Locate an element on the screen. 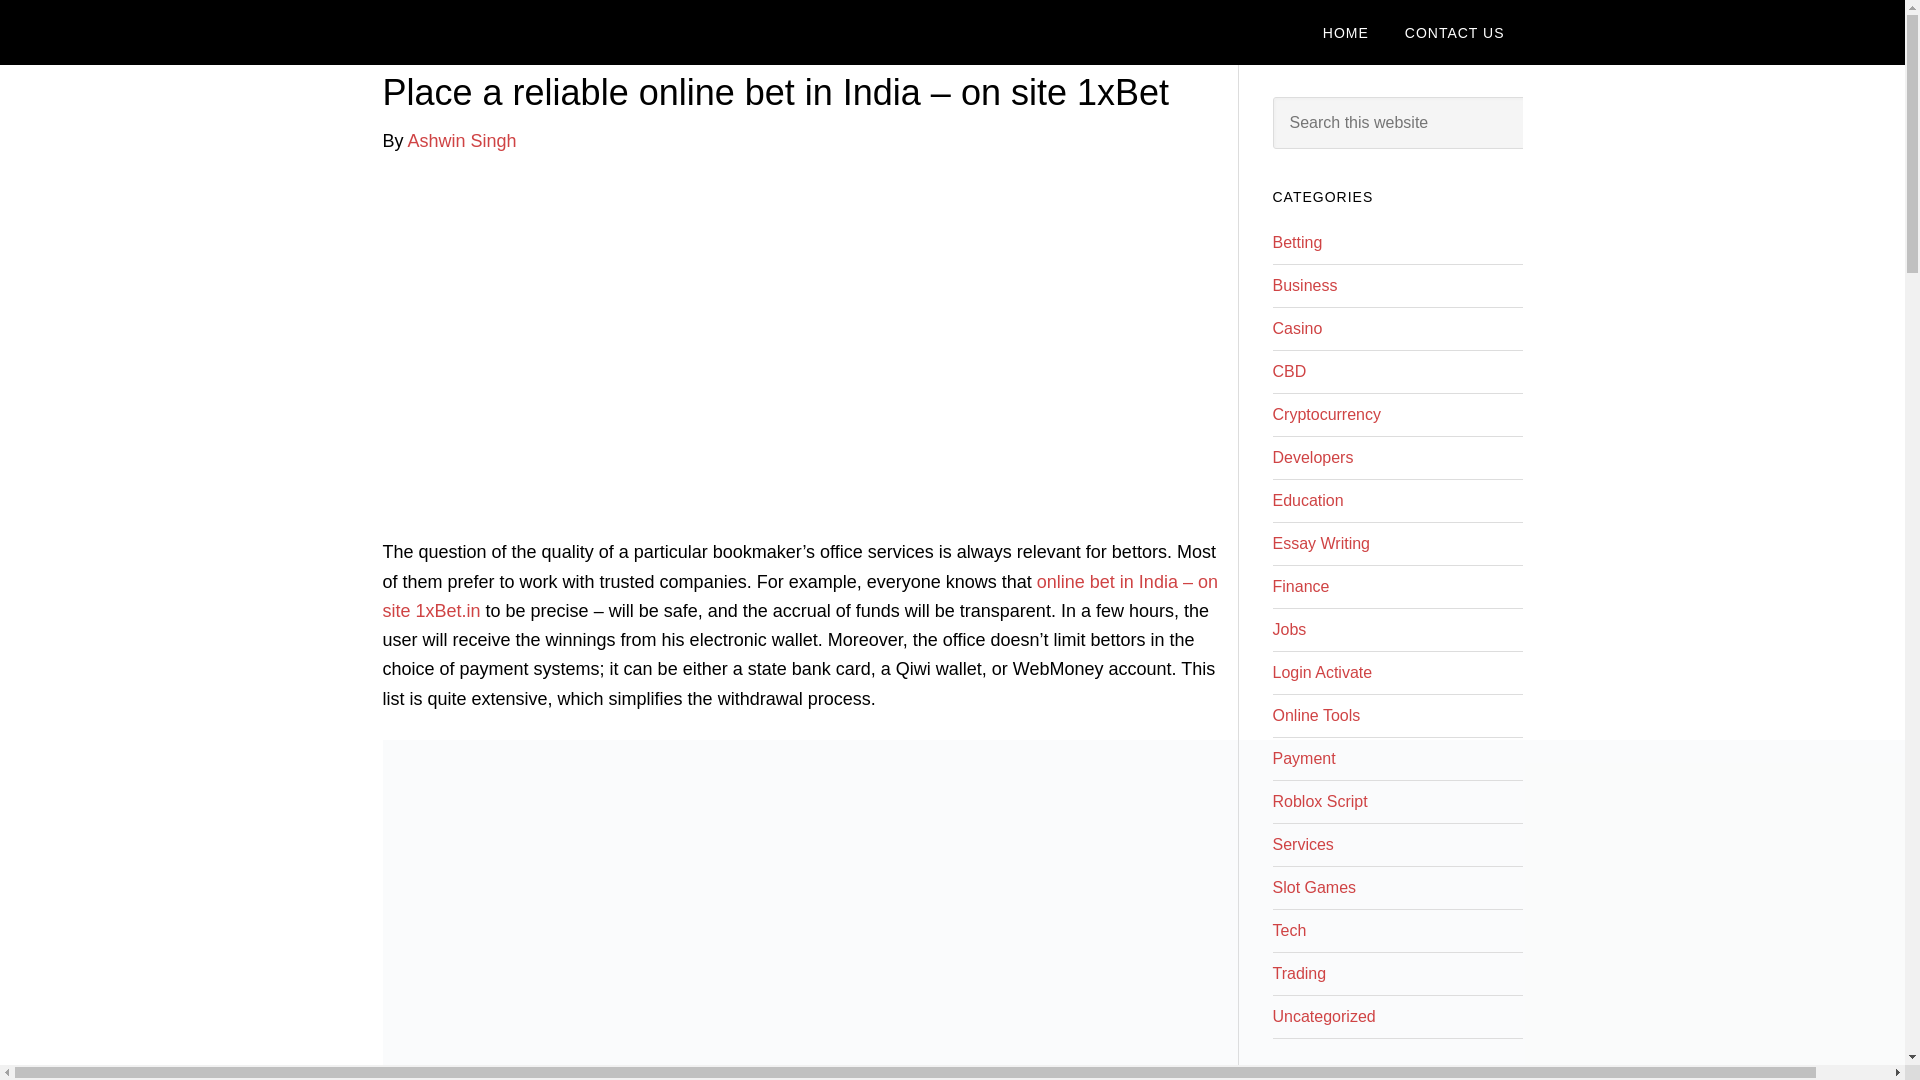 The width and height of the screenshot is (1920, 1080). Developers is located at coordinates (1312, 457).